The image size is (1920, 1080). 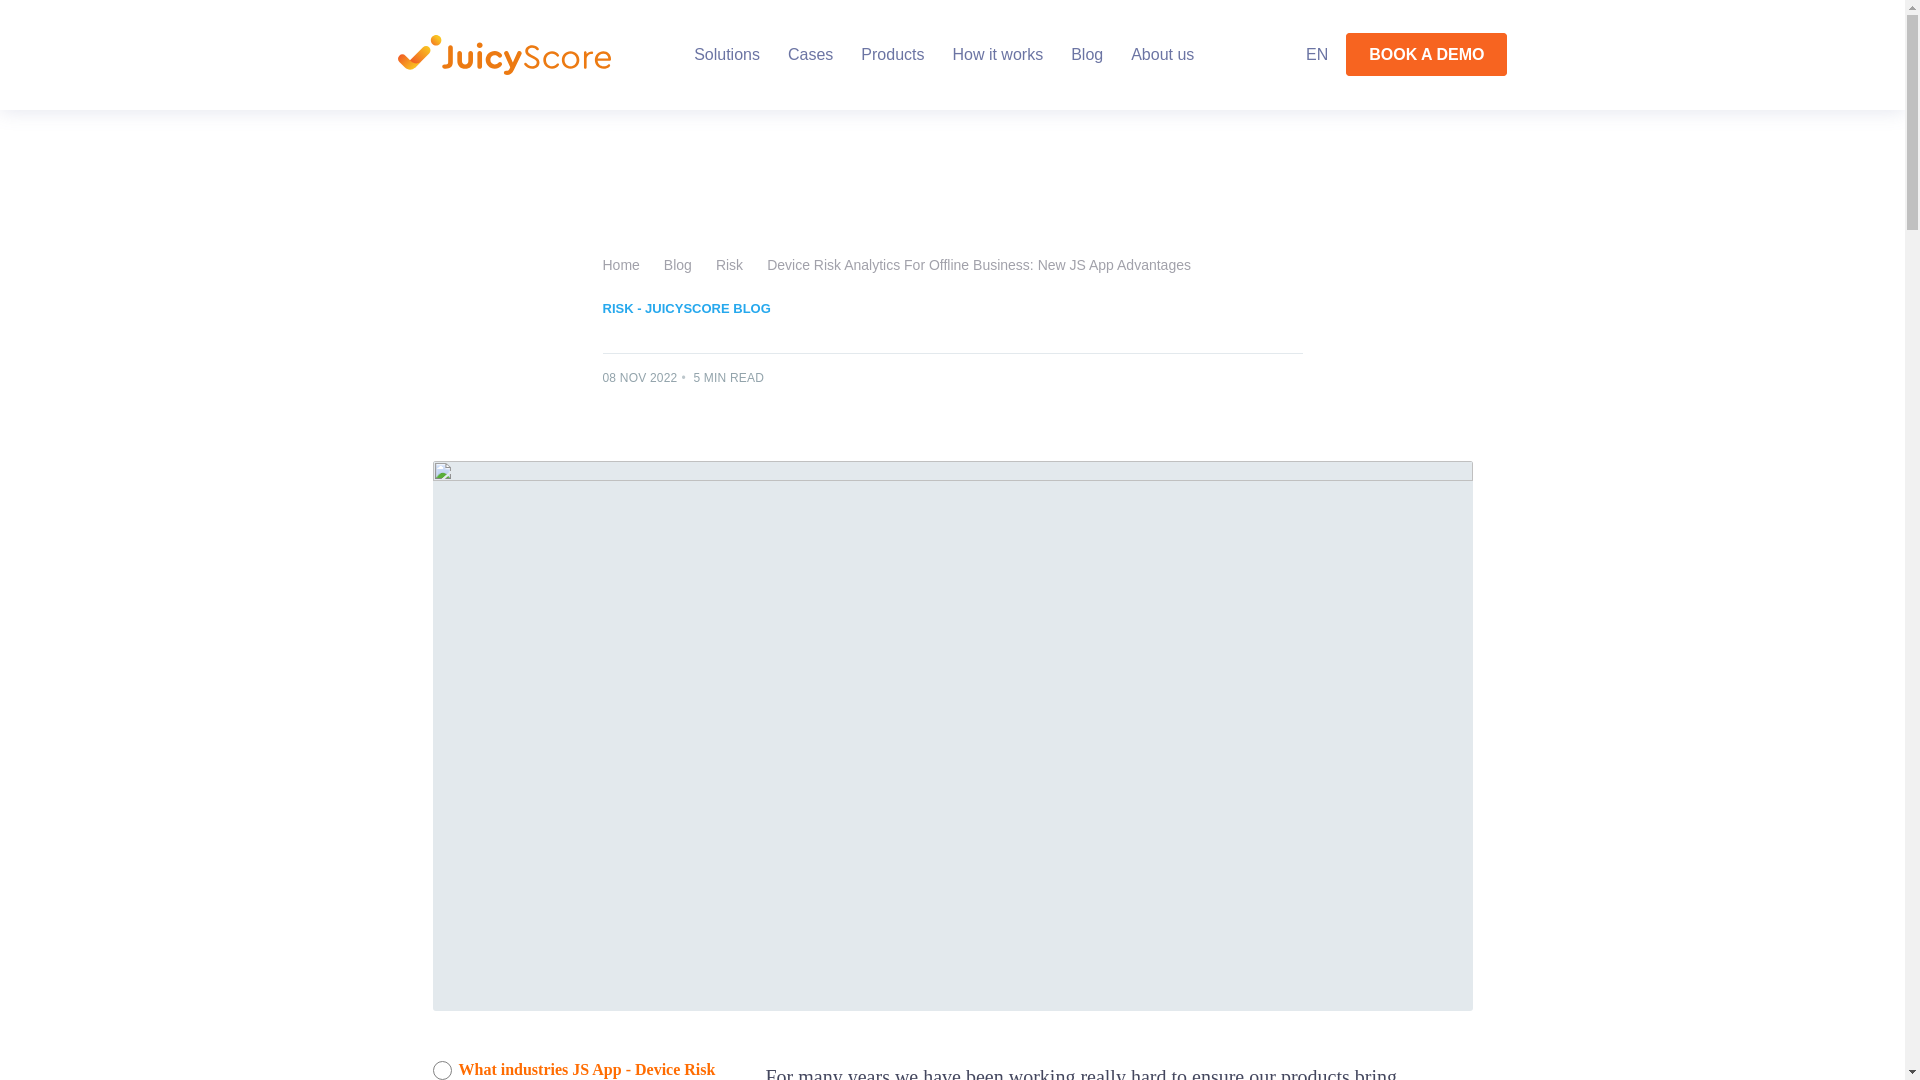 I want to click on Products, so click(x=892, y=54).